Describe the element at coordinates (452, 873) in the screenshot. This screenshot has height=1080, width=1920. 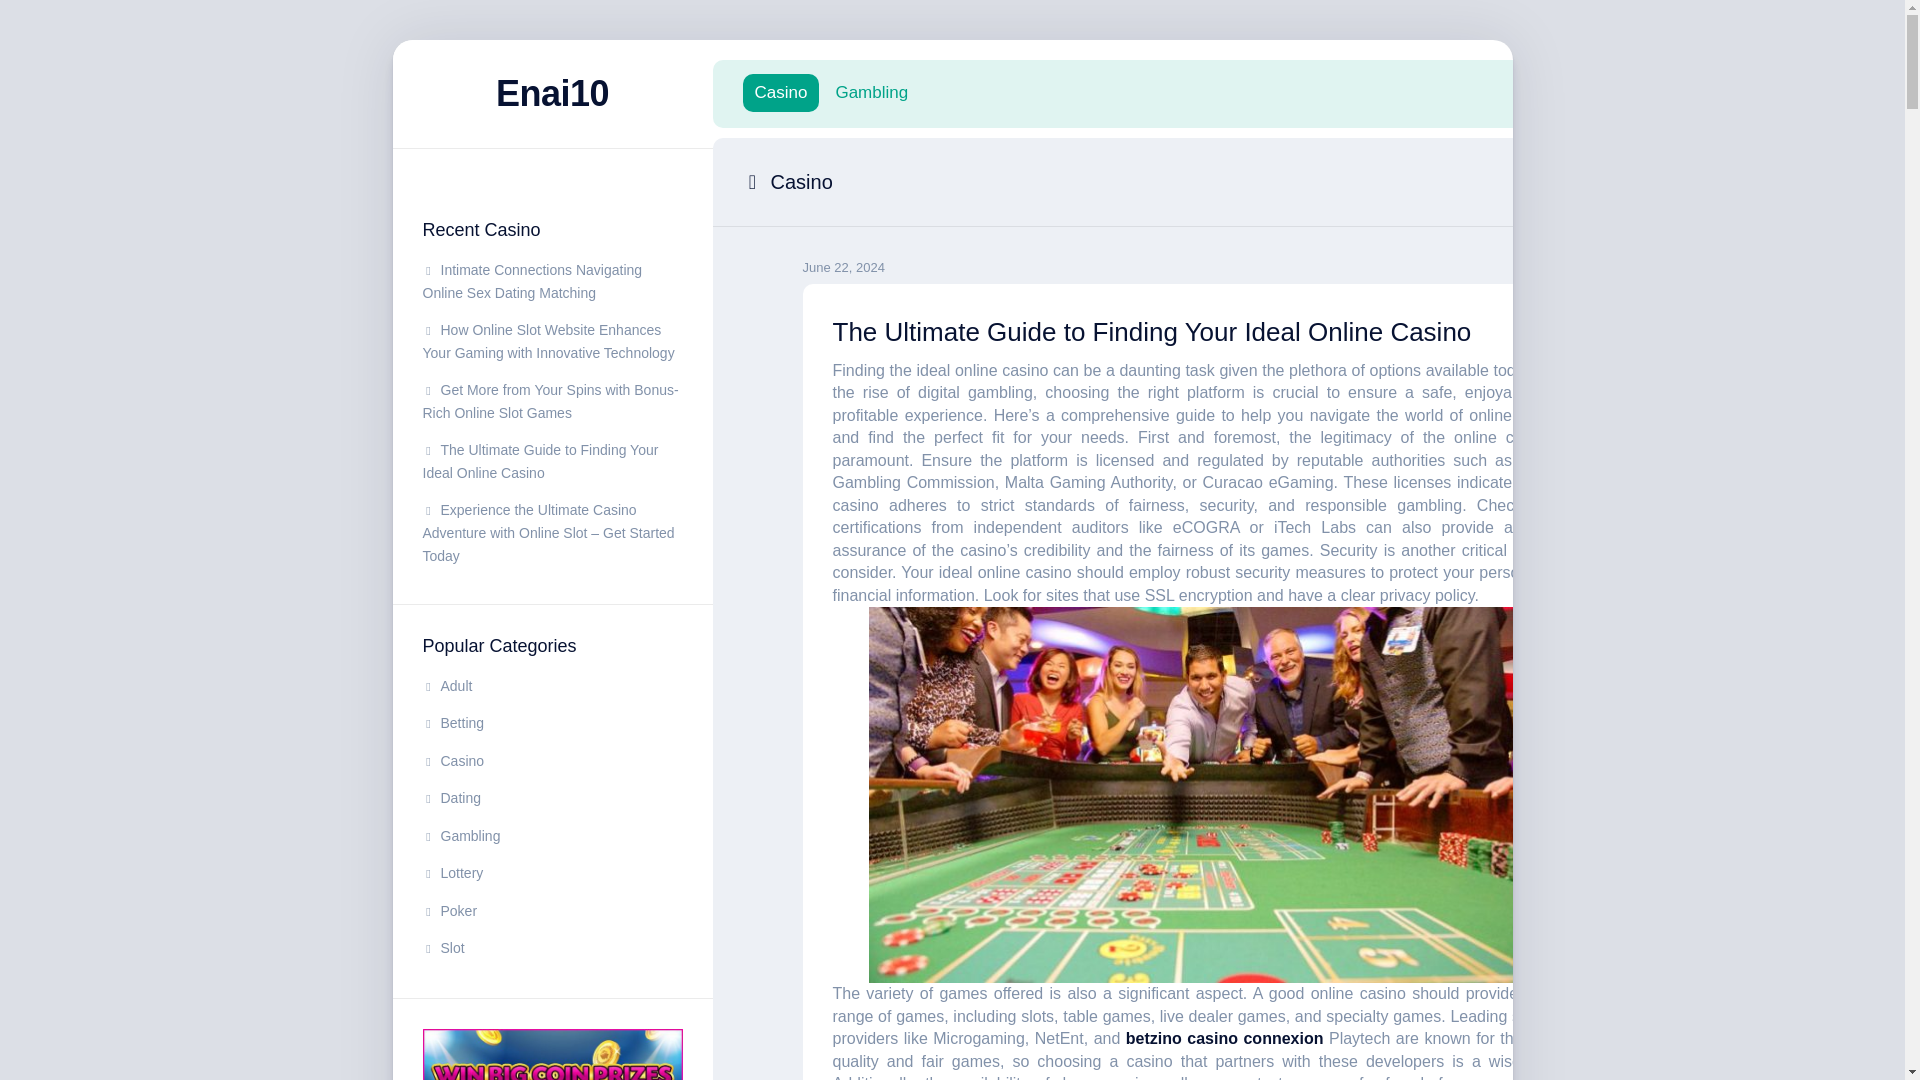
I see `Lottery` at that location.